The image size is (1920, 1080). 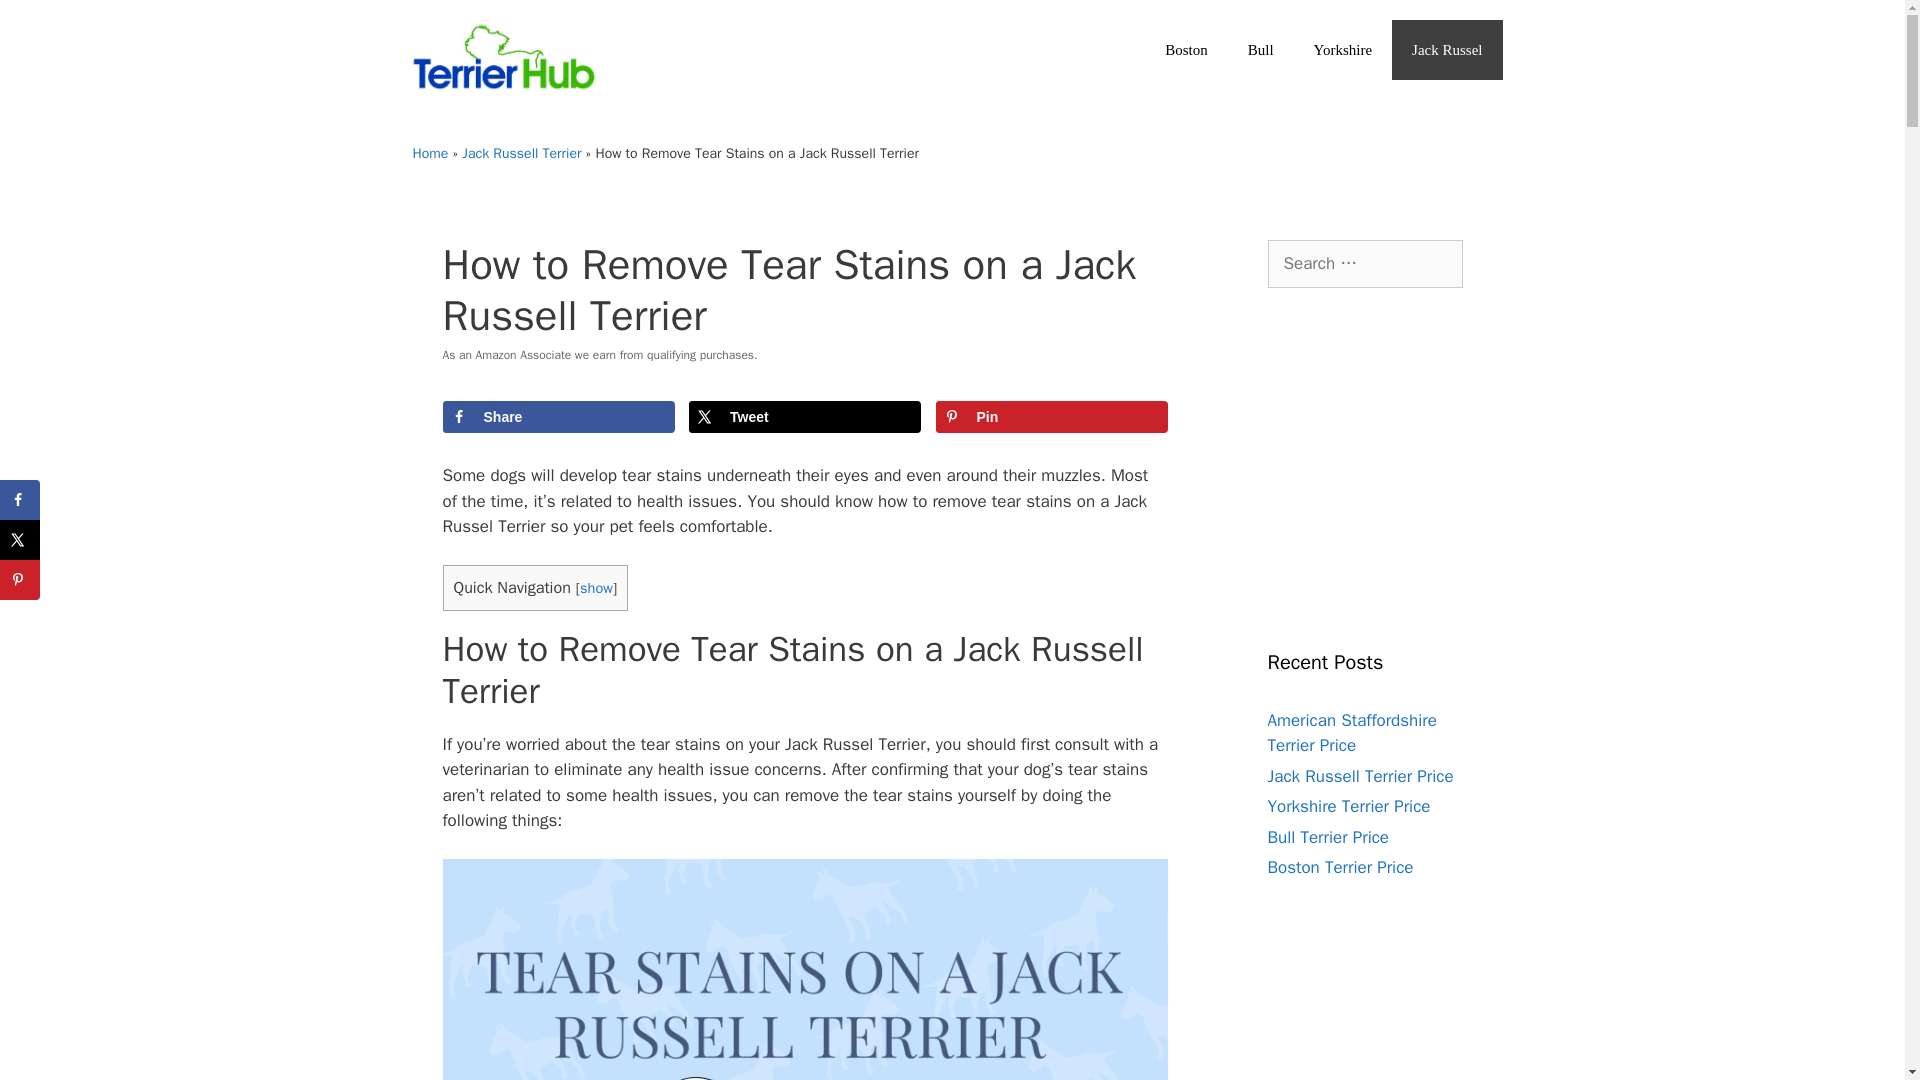 I want to click on Bull Terrier Price, so click(x=1328, y=837).